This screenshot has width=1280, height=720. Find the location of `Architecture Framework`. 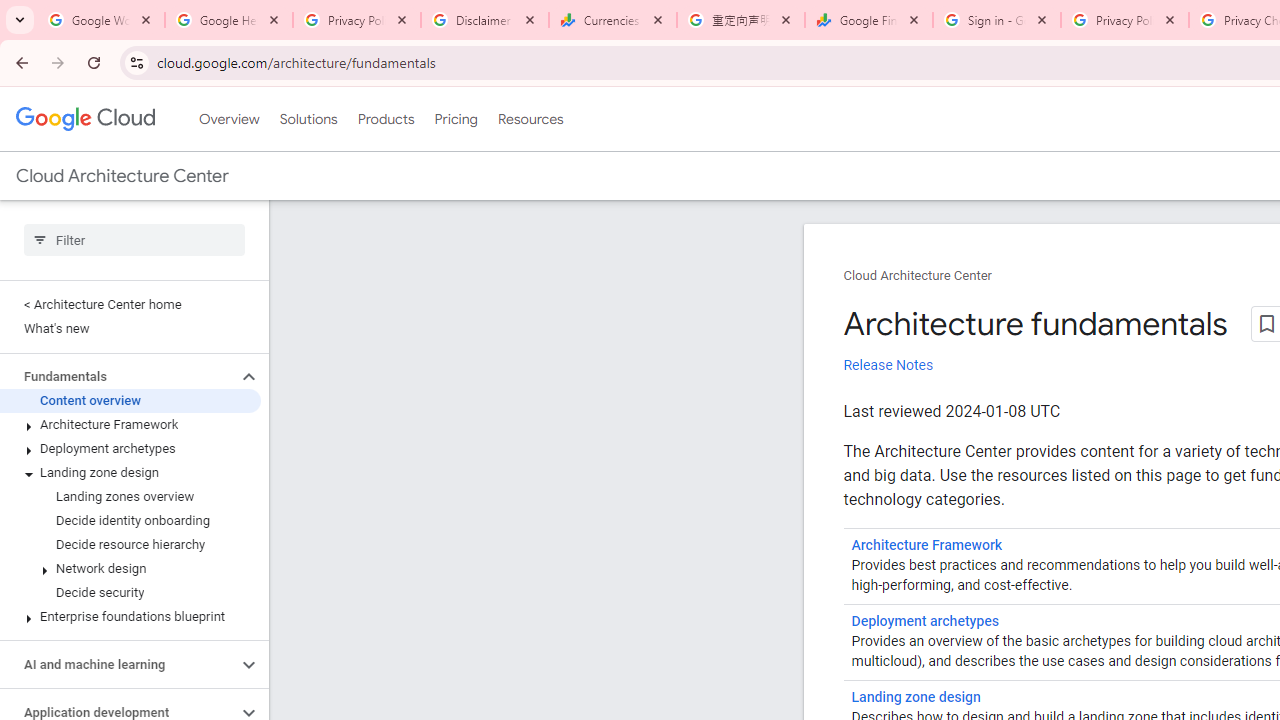

Architecture Framework is located at coordinates (927, 545).